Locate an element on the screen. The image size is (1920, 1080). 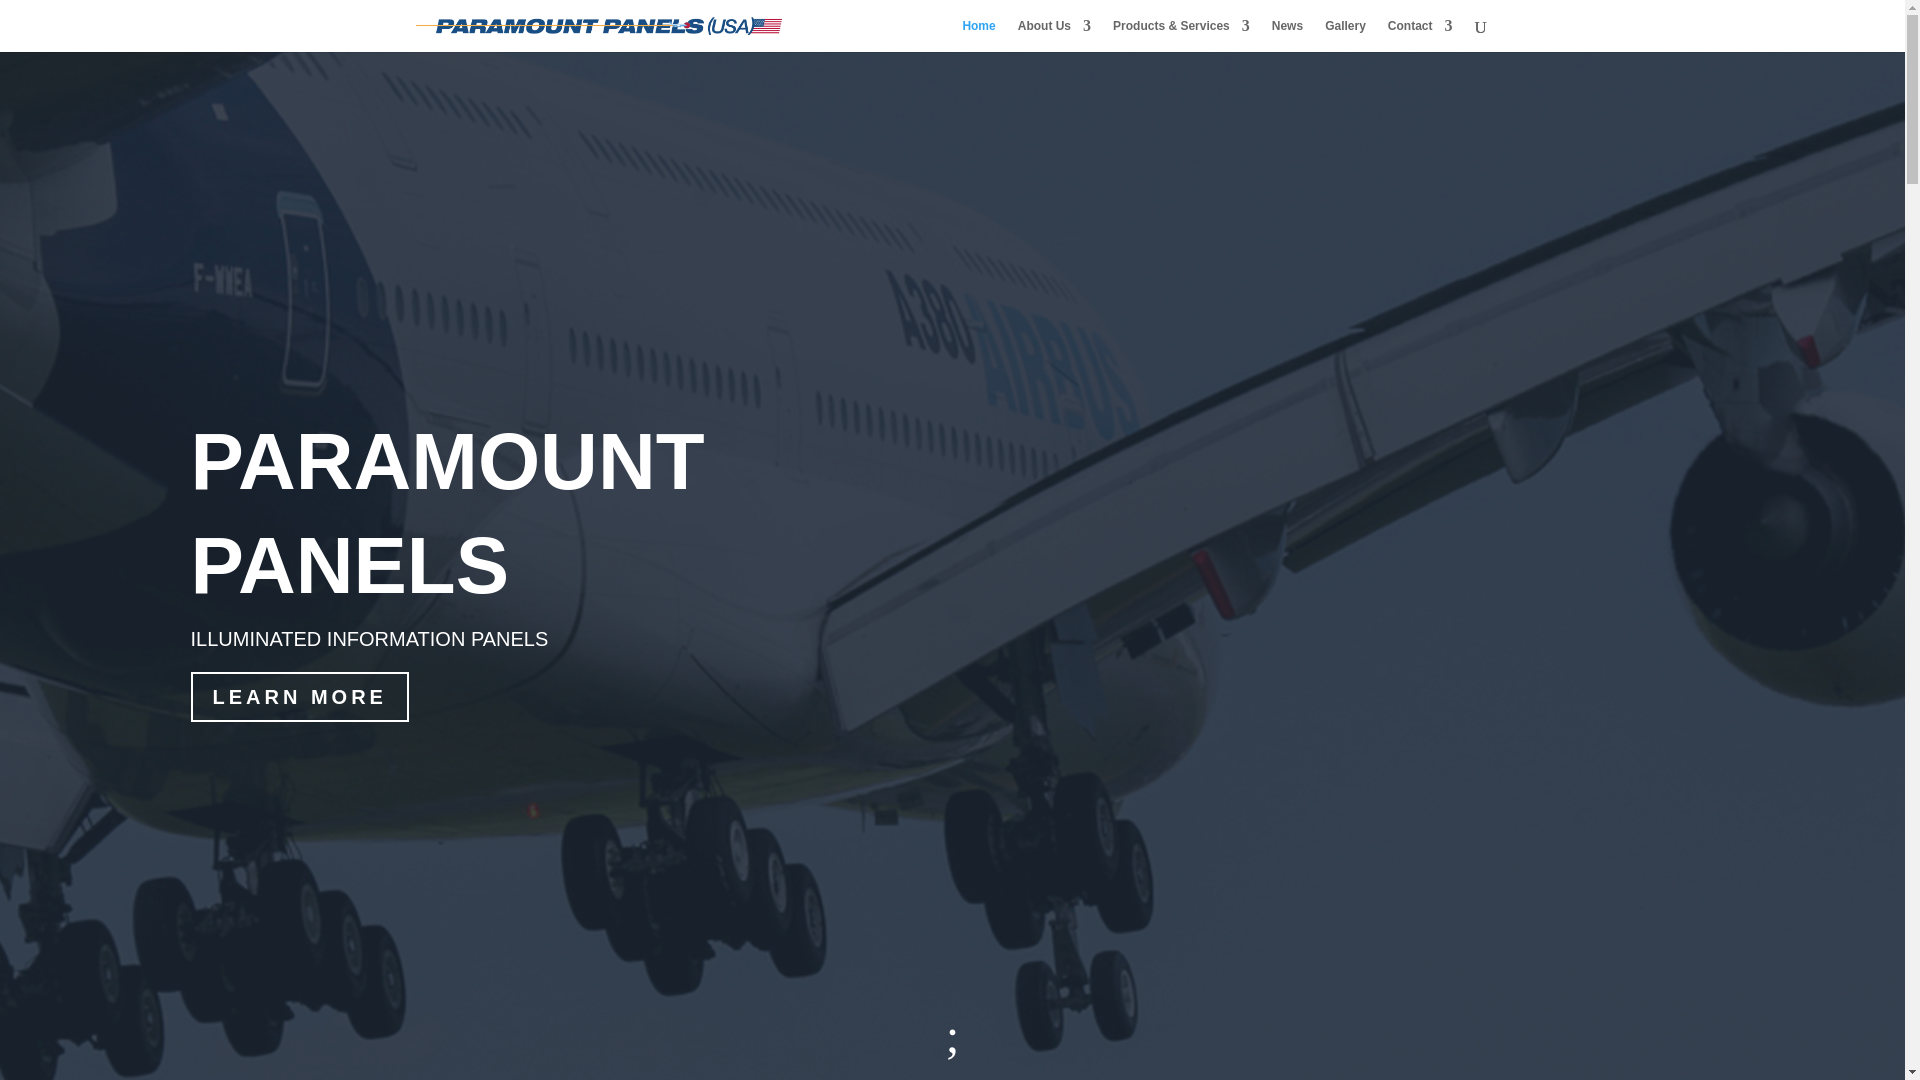
Contact is located at coordinates (1420, 35).